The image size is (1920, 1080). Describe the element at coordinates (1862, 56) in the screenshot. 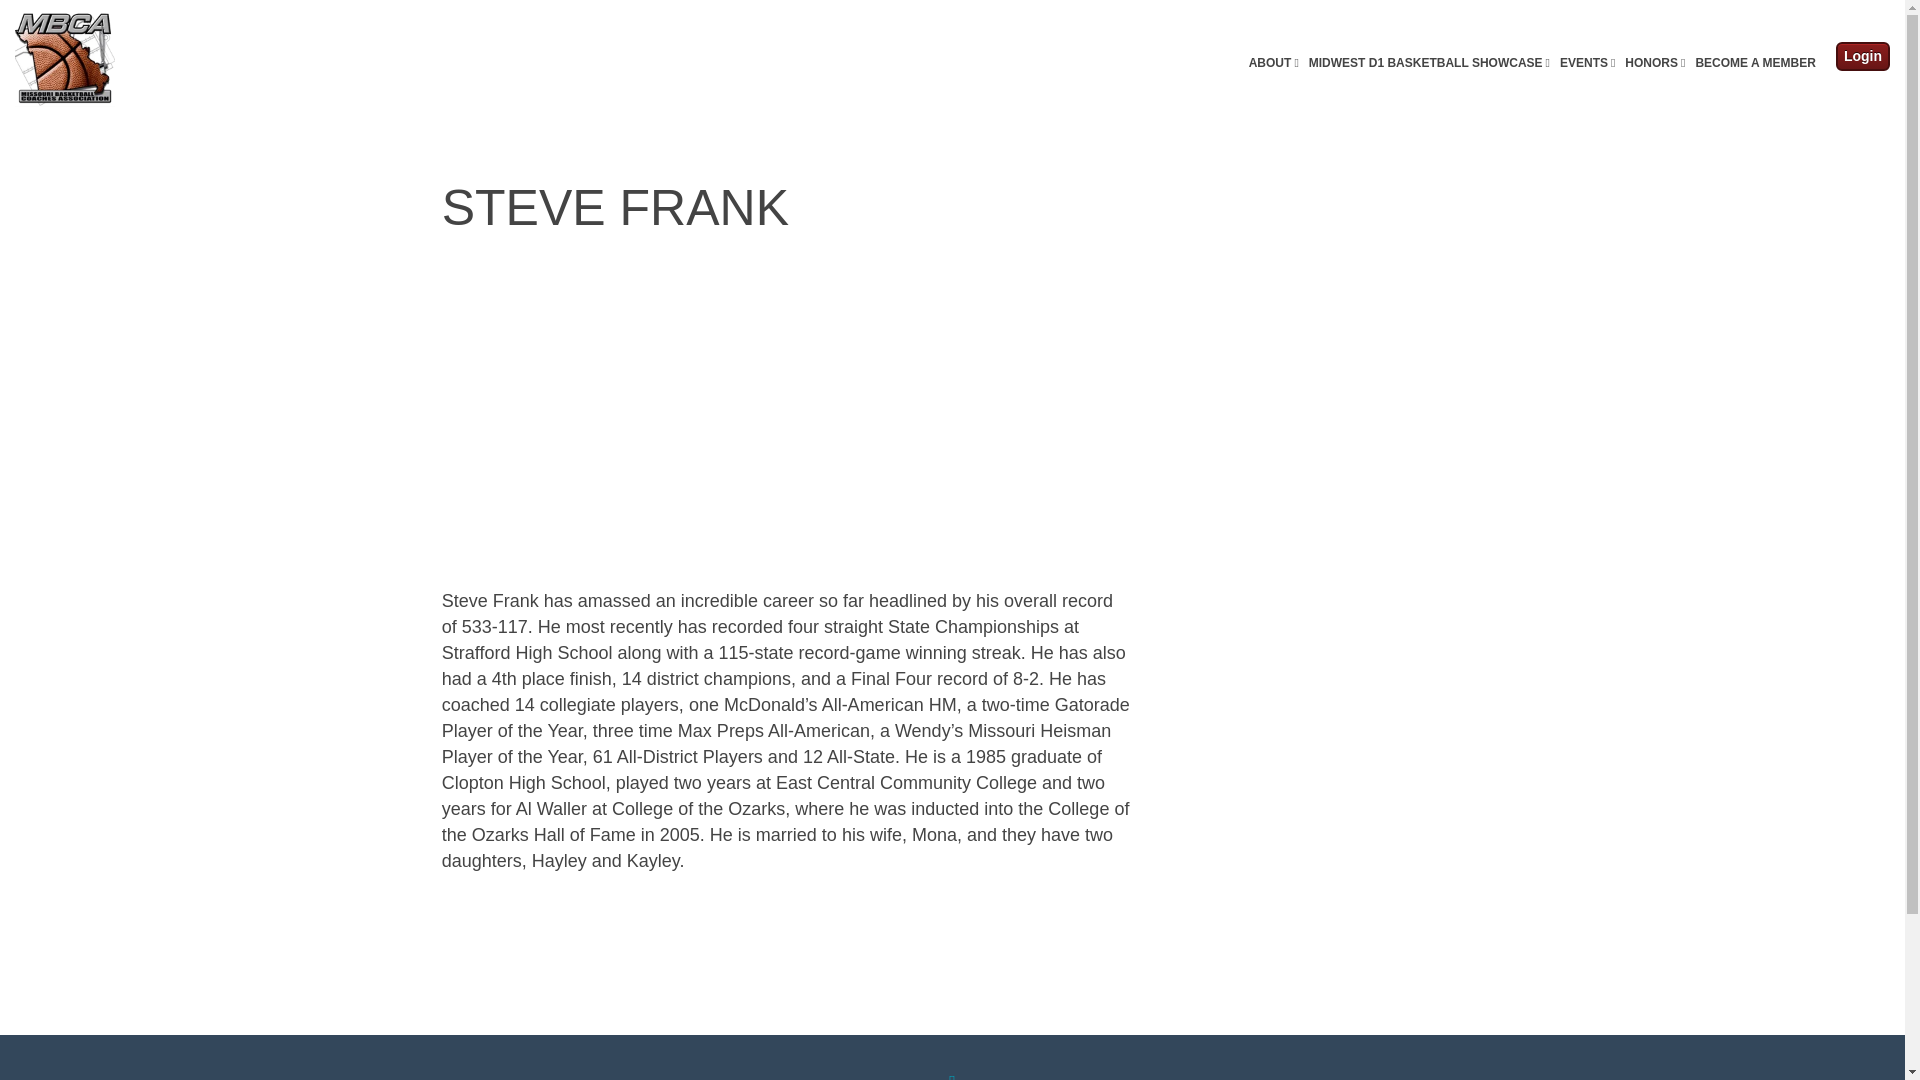

I see `Login` at that location.